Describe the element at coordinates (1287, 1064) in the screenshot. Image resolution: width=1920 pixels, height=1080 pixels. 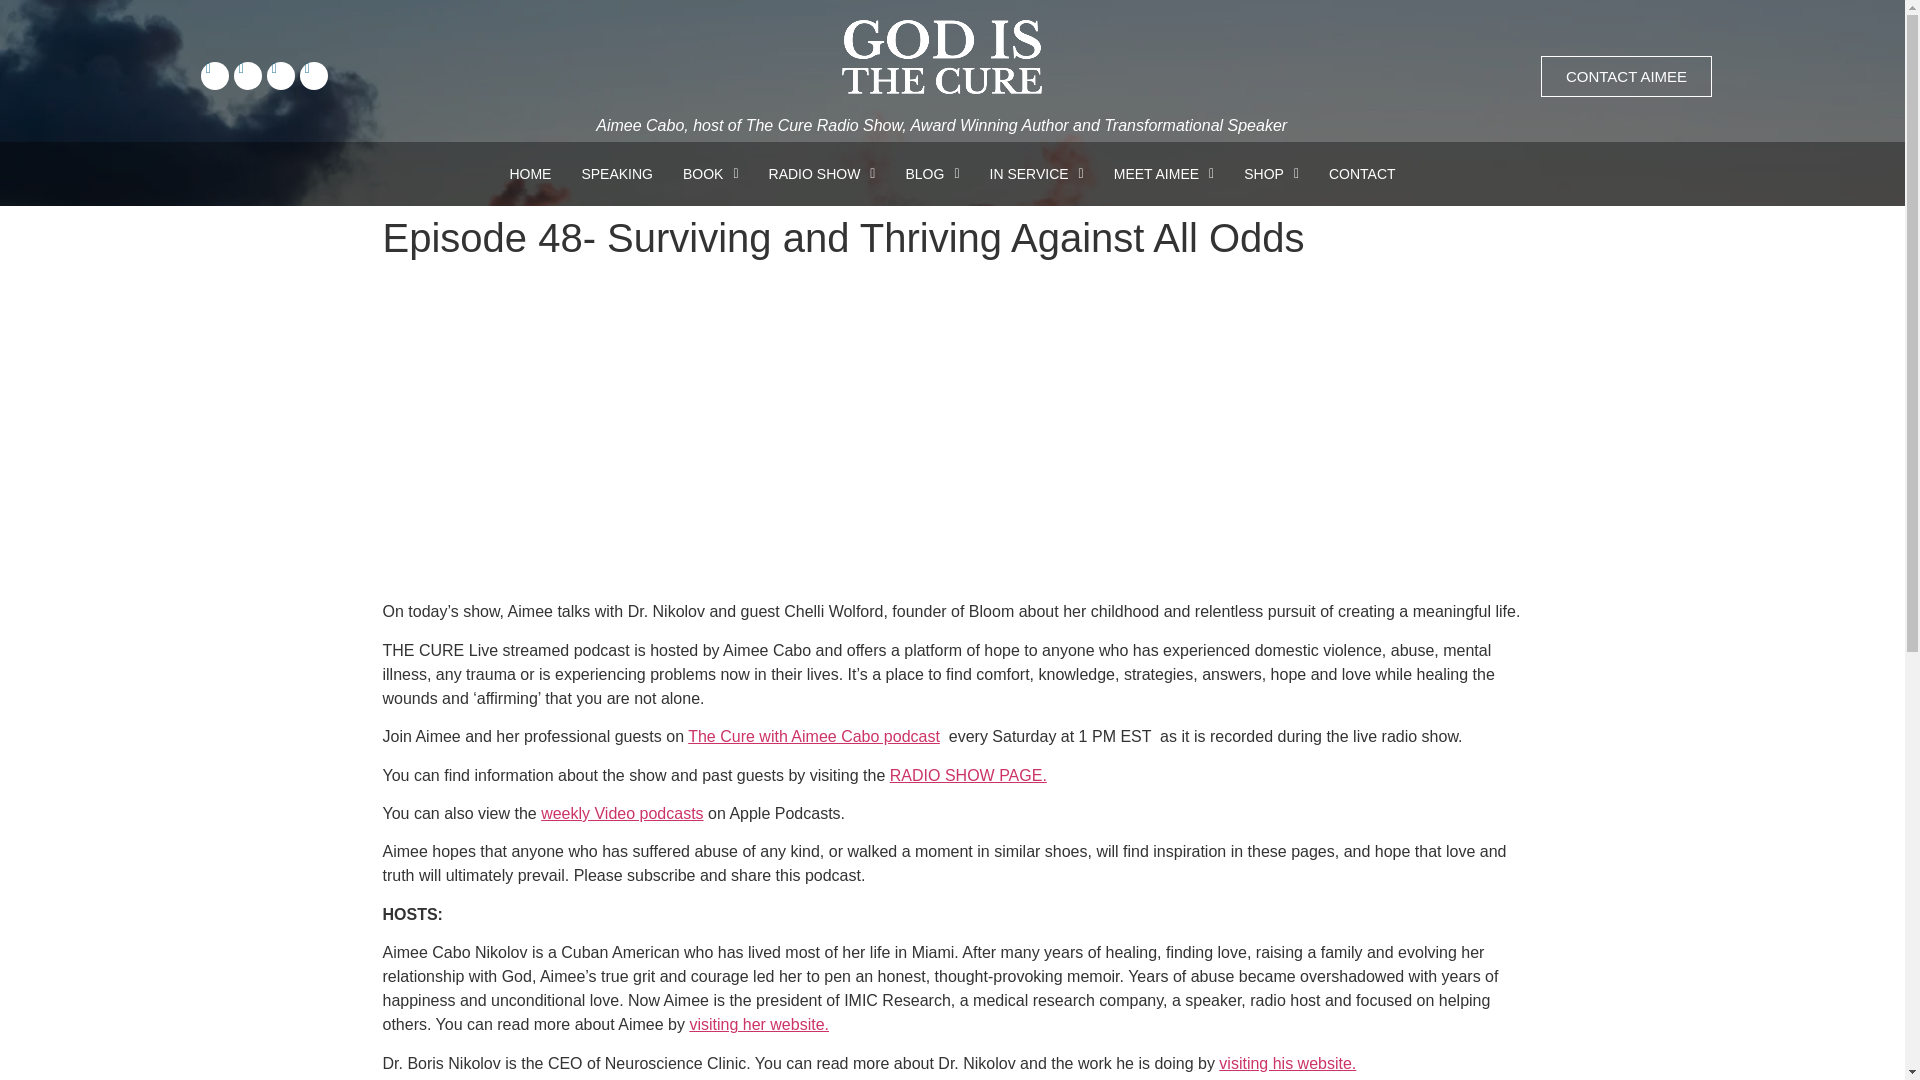
I see `visiting his website.` at that location.